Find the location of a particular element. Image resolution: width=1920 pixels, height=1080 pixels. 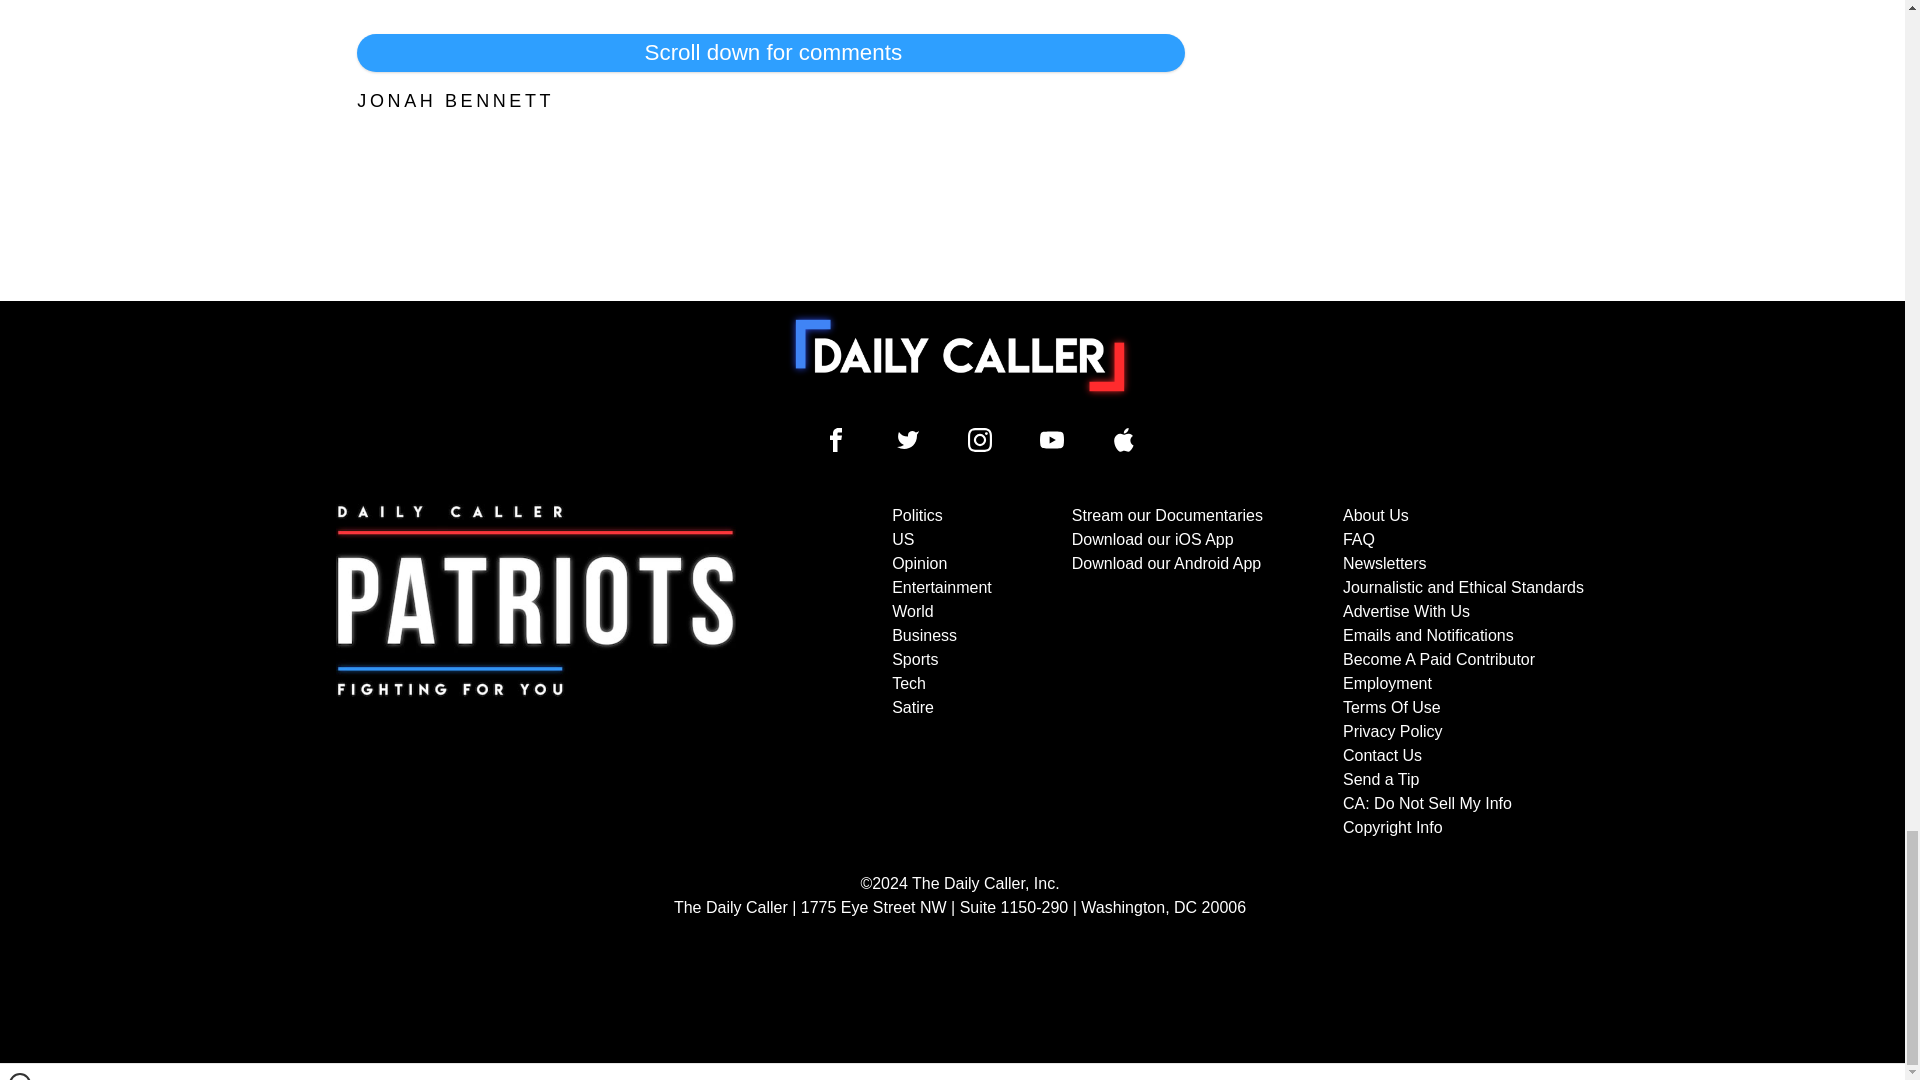

To home page is located at coordinates (960, 355).